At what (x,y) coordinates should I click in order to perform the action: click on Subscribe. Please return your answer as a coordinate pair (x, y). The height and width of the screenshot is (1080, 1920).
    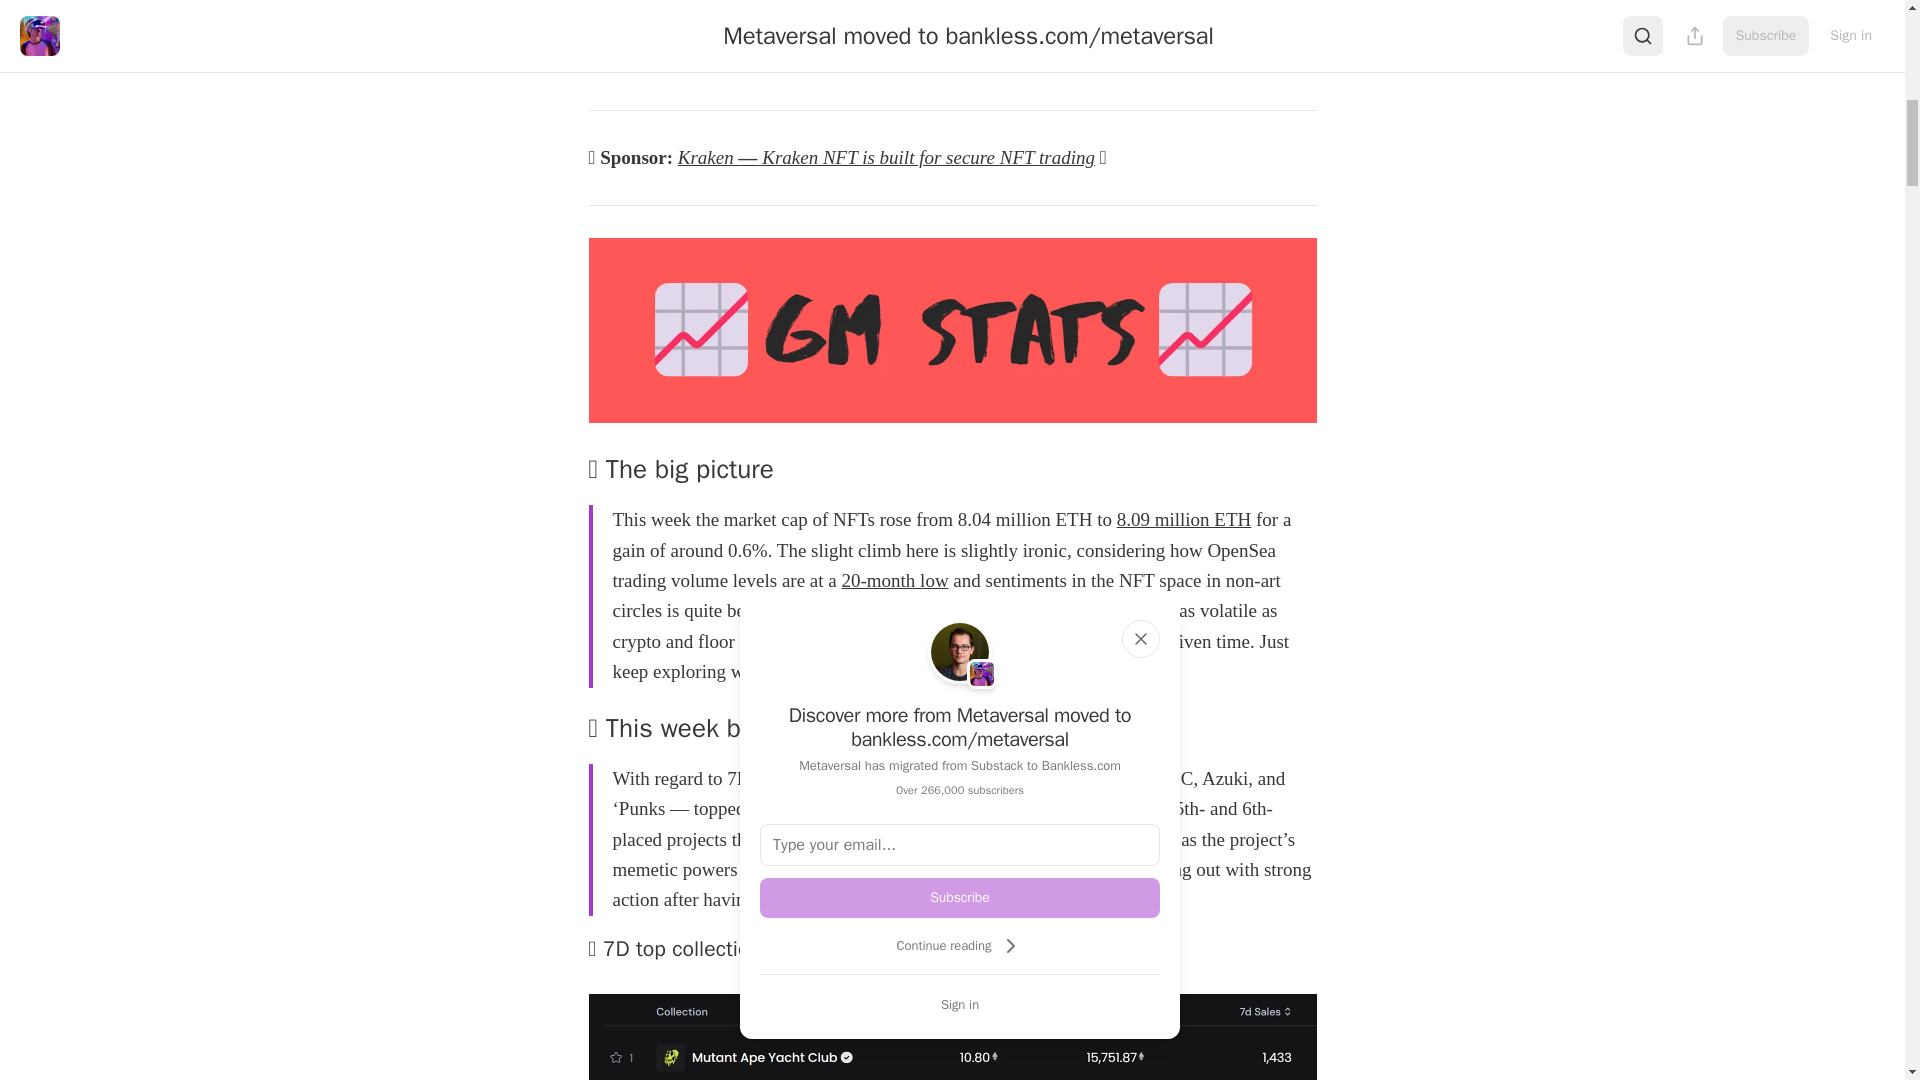
    Looking at the image, I should click on (960, 898).